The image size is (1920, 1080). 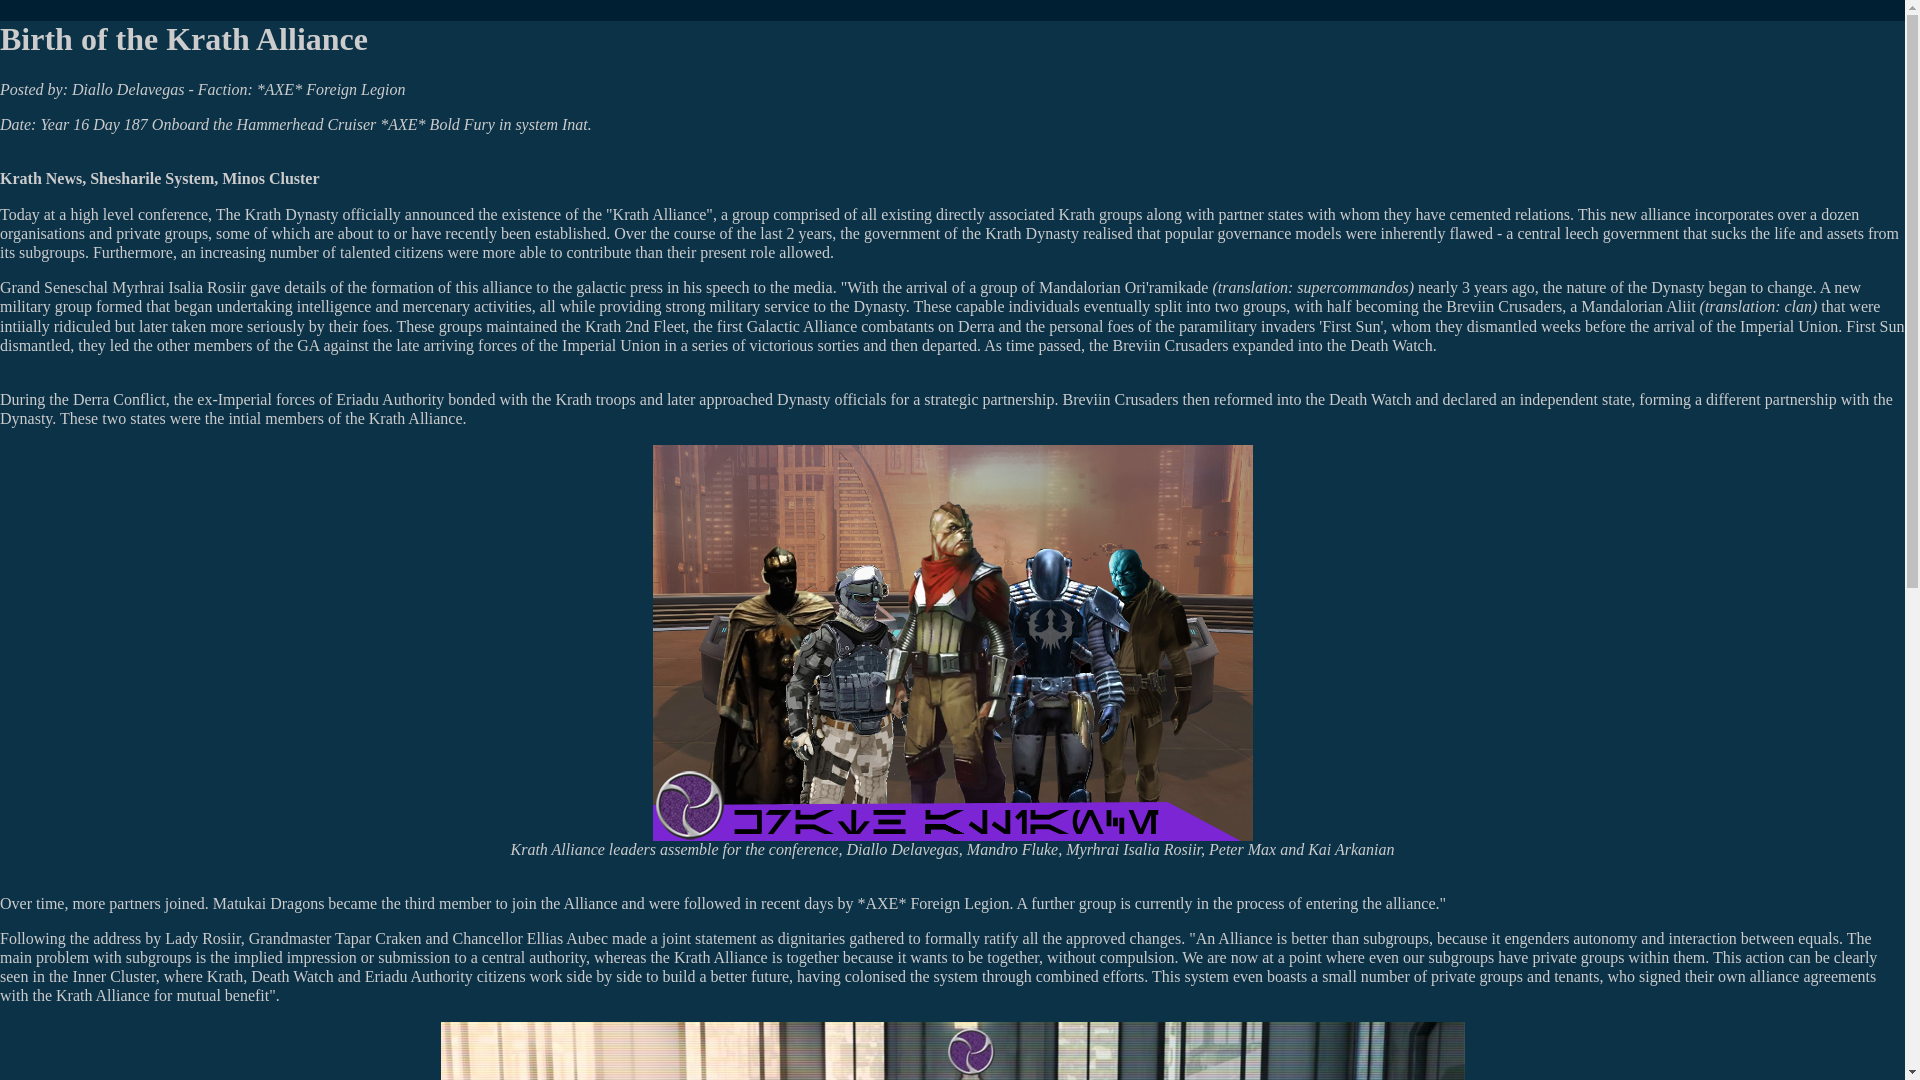 I want to click on Year 16, so click(x=64, y=124).